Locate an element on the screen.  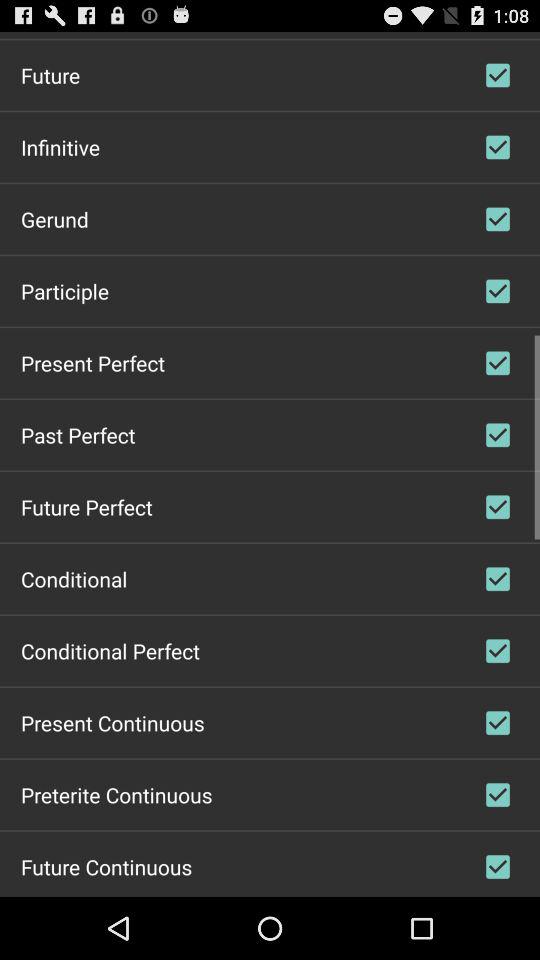
tap future perfect item is located at coordinates (86, 506).